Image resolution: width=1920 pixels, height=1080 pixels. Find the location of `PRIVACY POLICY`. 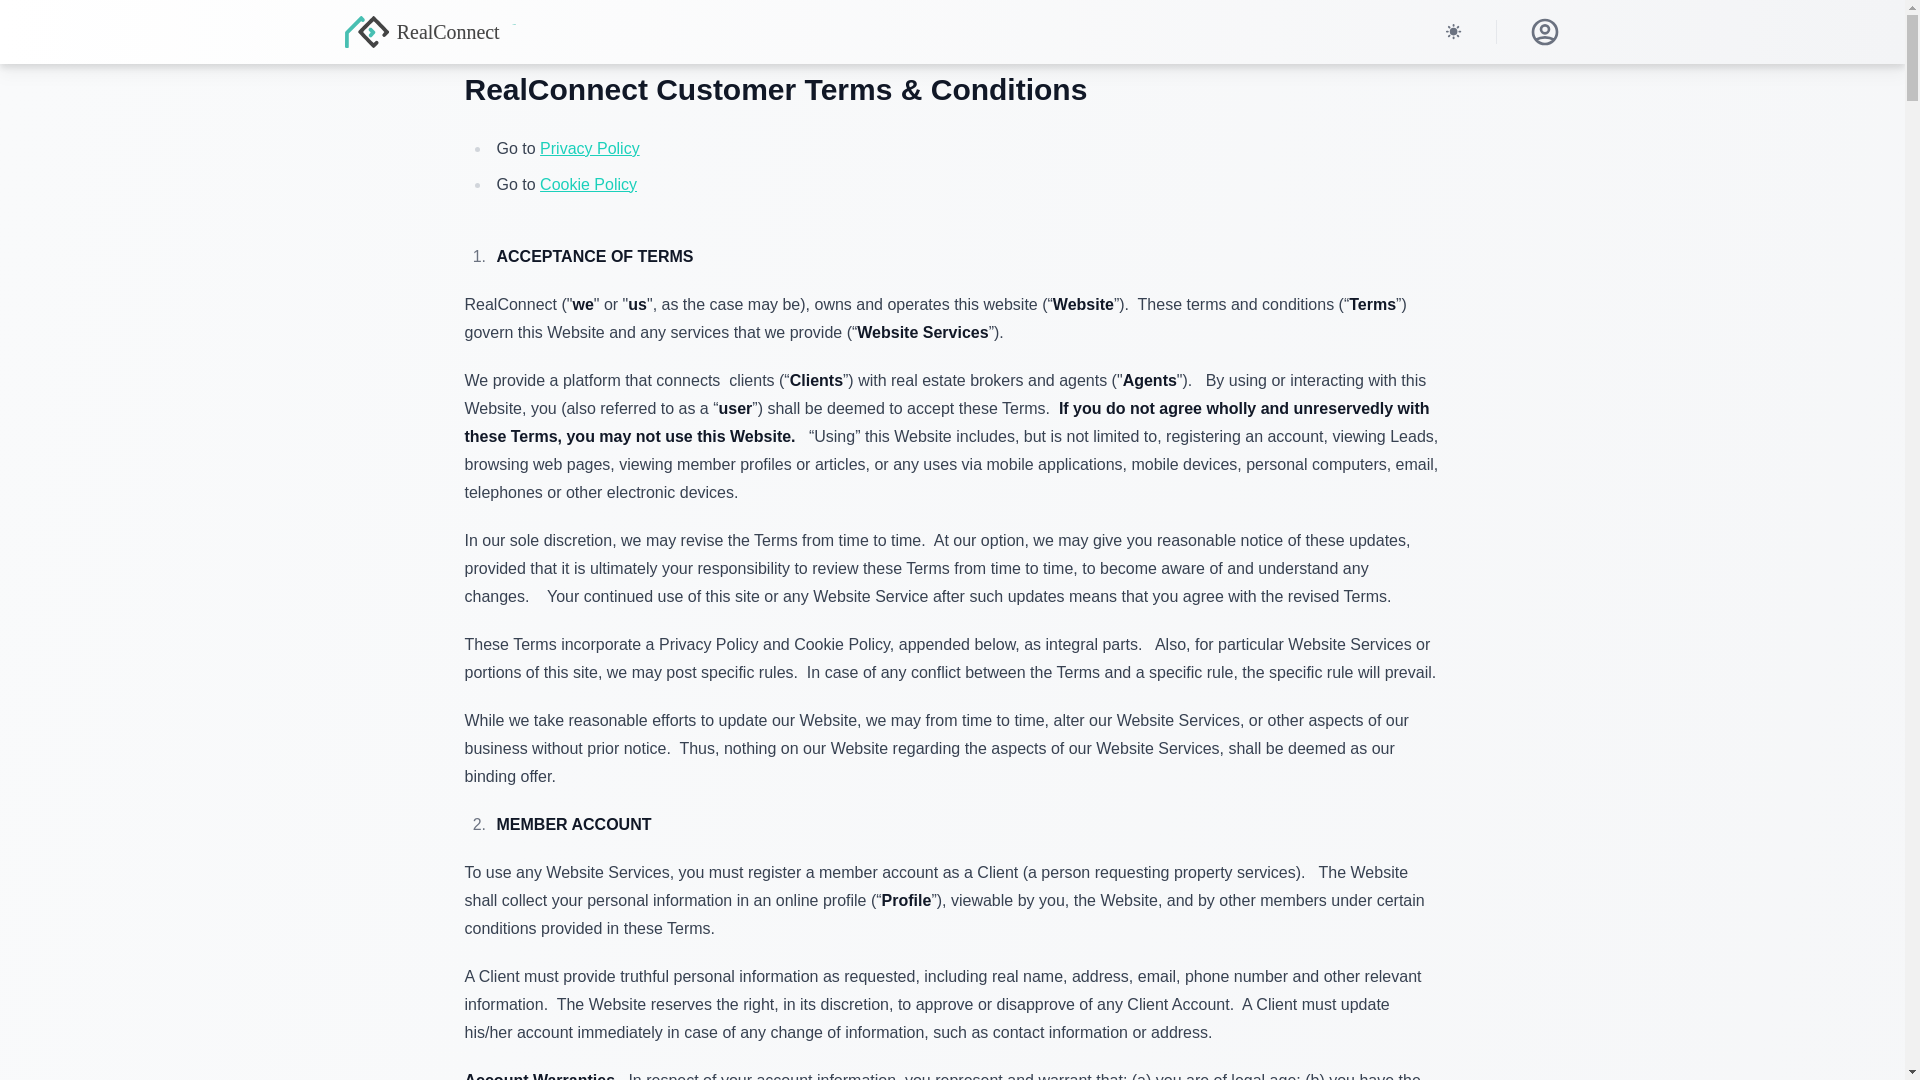

PRIVACY POLICY is located at coordinates (589, 148).